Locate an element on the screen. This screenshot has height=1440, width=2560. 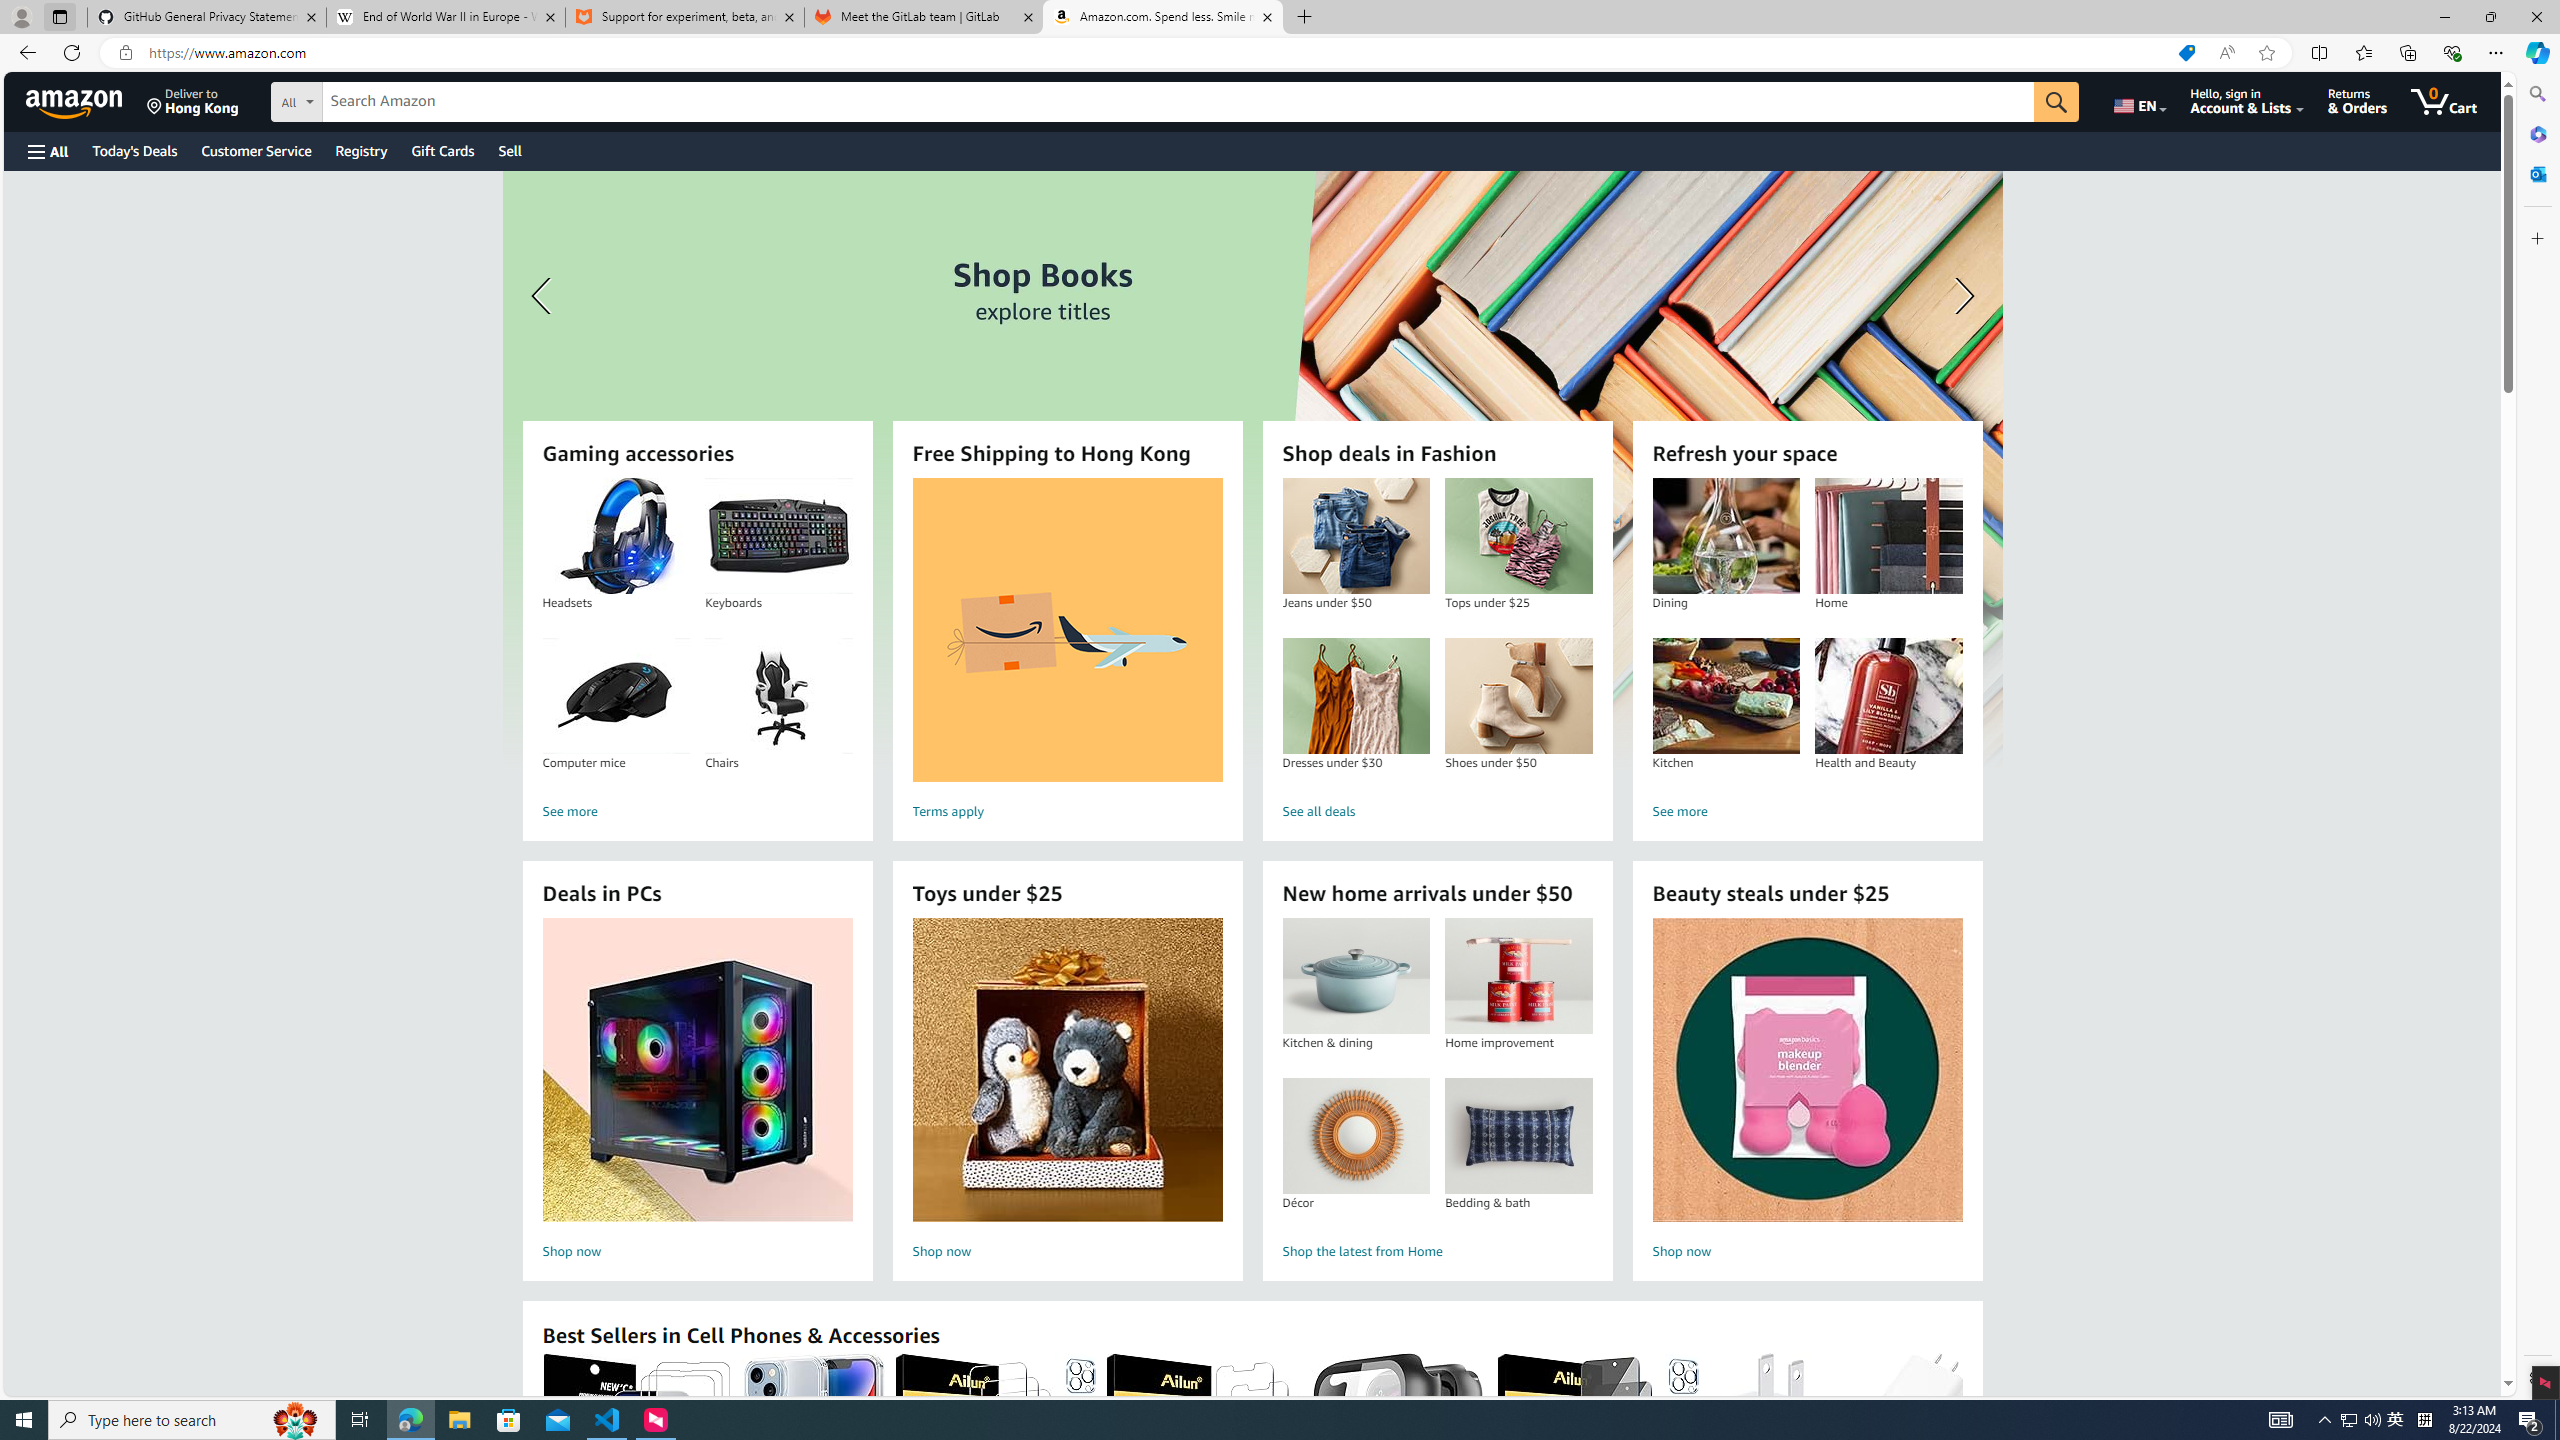
Gift Cards is located at coordinates (442, 150).